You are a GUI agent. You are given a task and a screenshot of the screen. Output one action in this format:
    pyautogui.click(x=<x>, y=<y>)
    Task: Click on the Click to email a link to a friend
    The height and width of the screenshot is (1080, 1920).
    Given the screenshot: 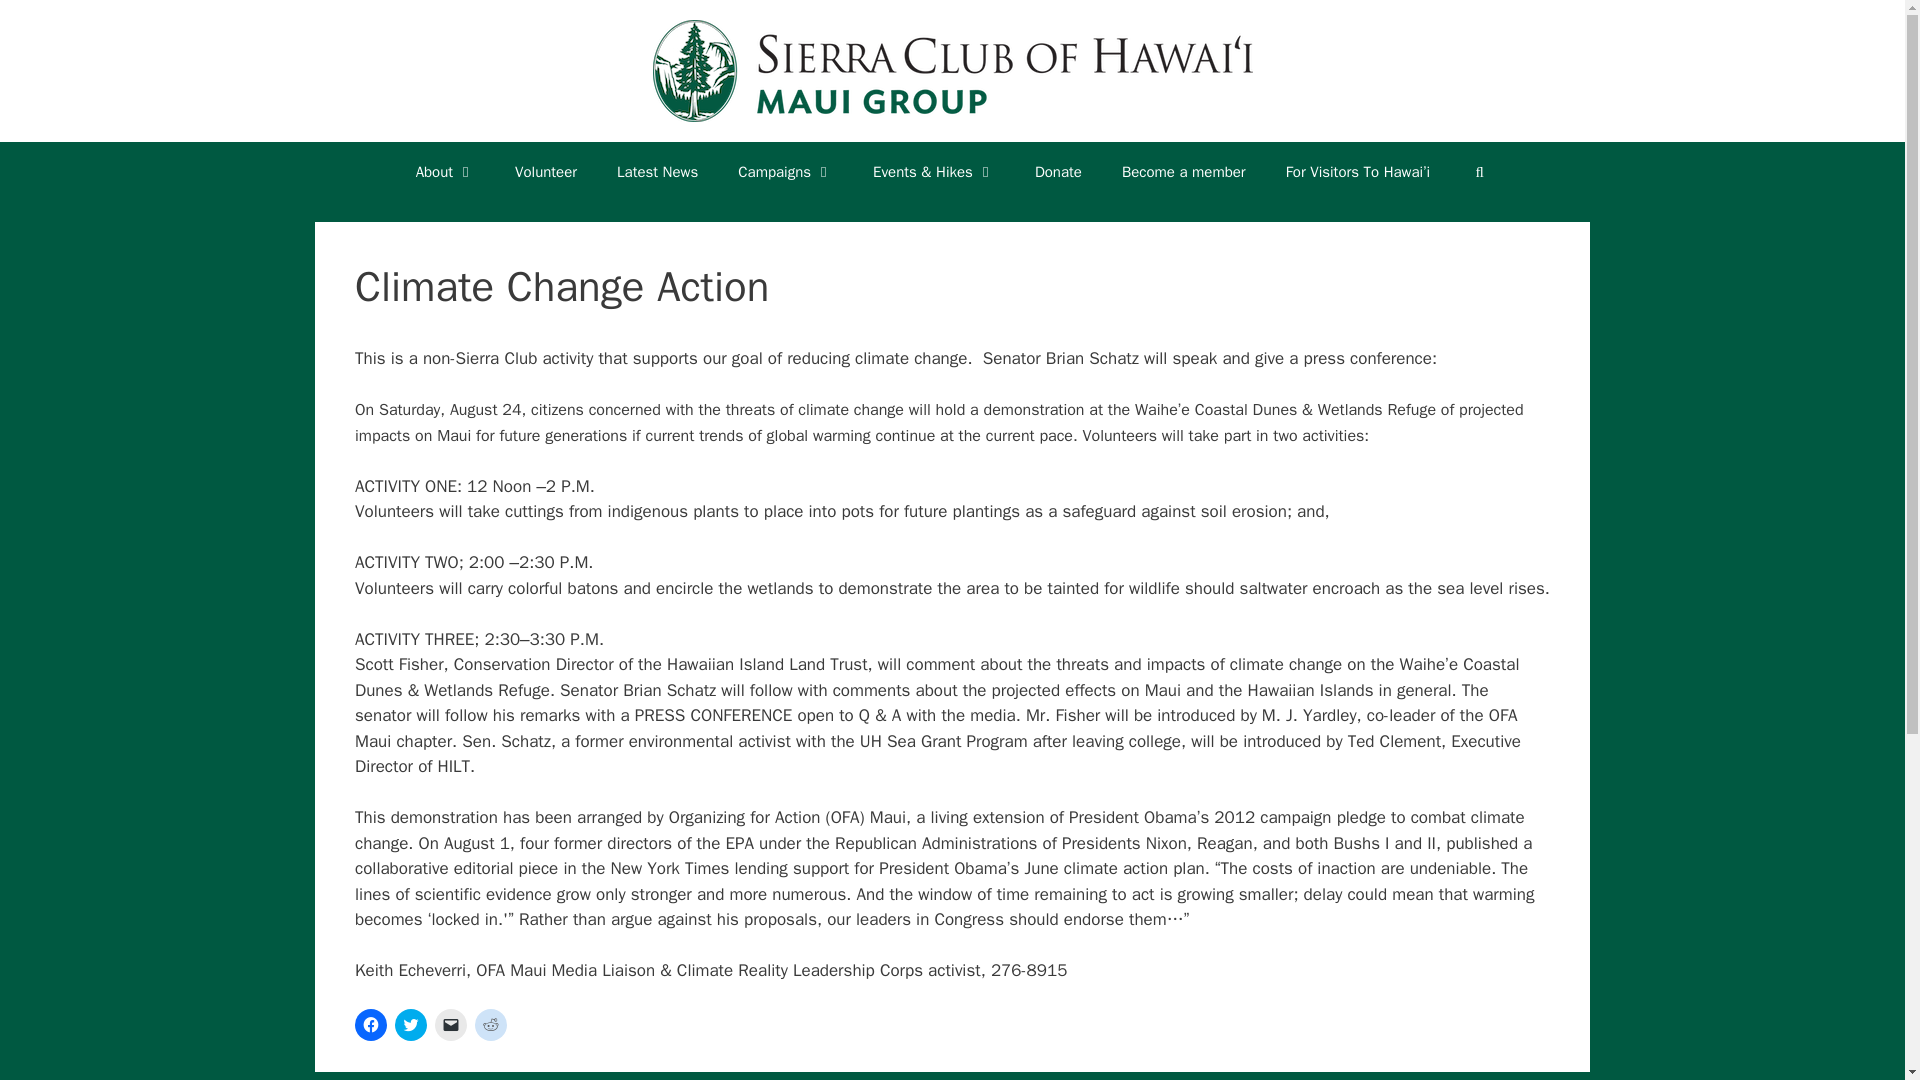 What is the action you would take?
    pyautogui.click(x=450, y=1024)
    